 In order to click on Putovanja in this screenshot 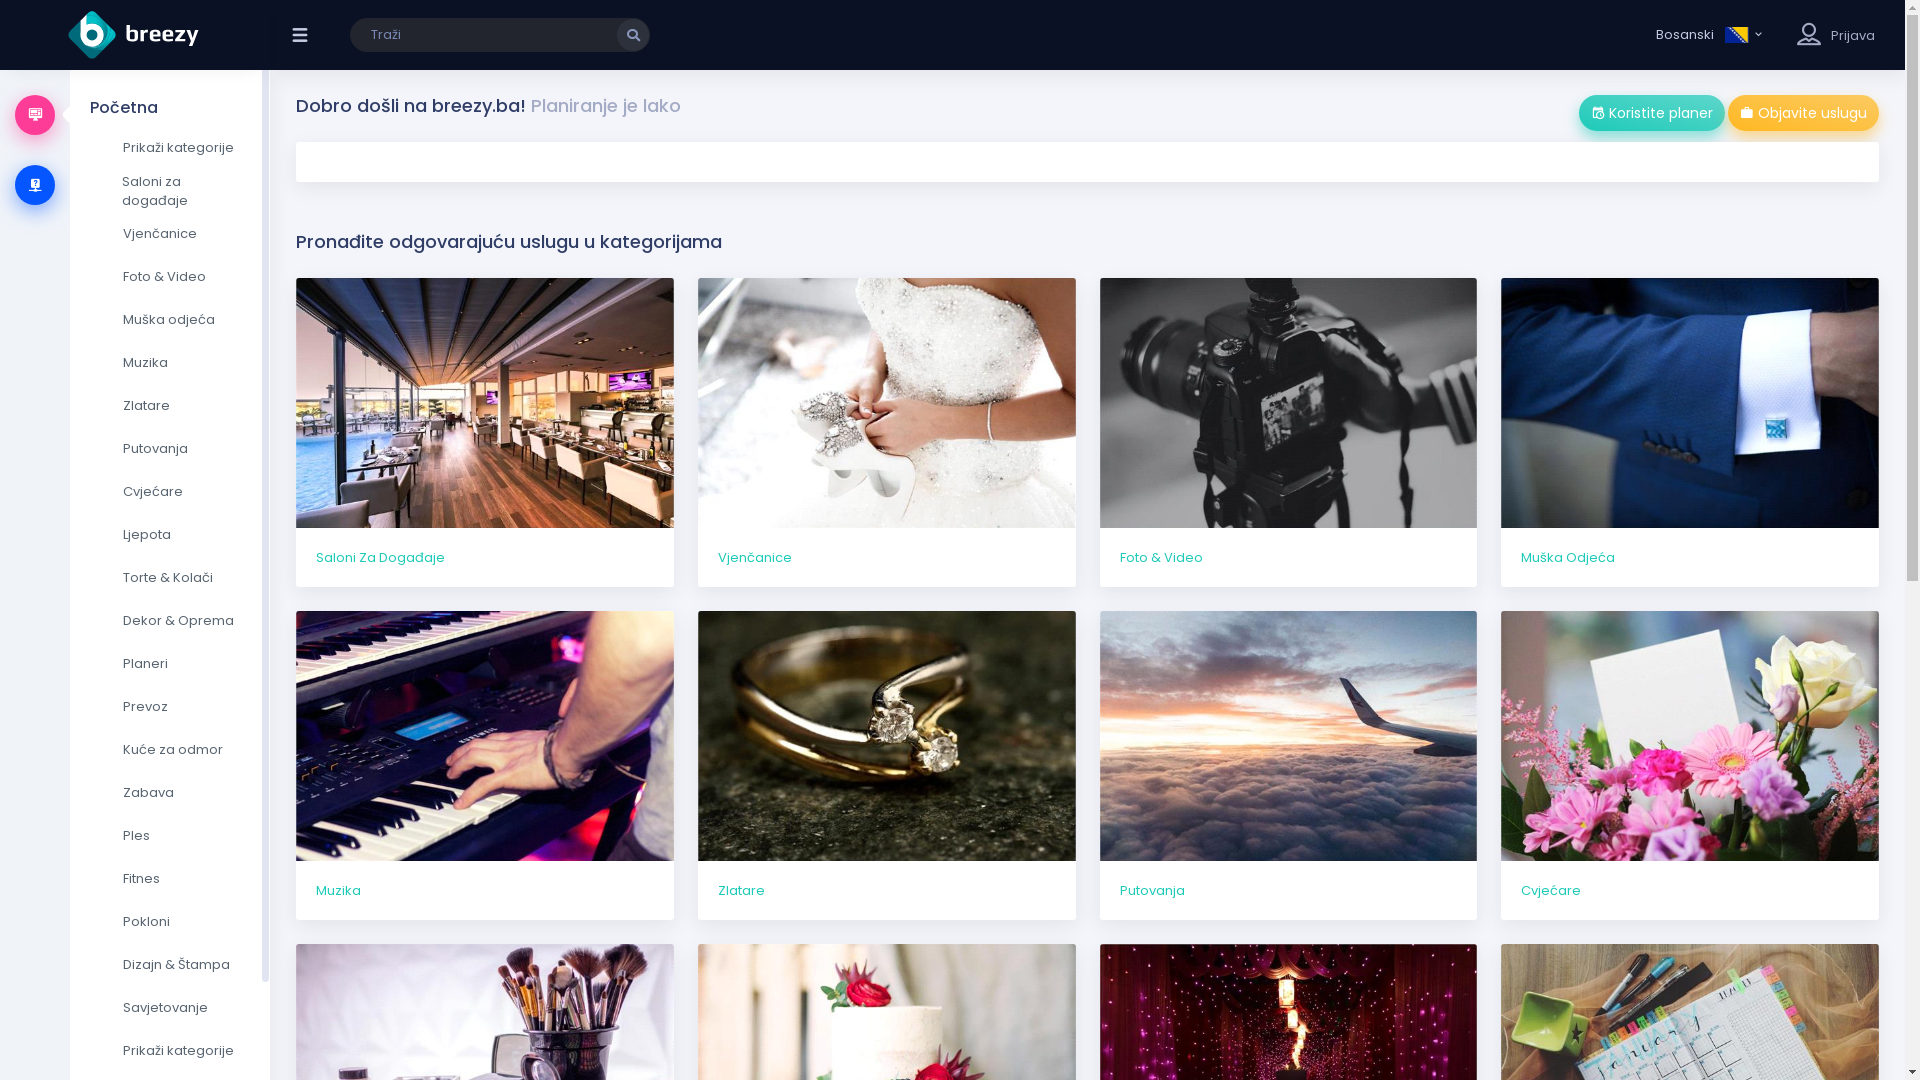, I will do `click(170, 449)`.